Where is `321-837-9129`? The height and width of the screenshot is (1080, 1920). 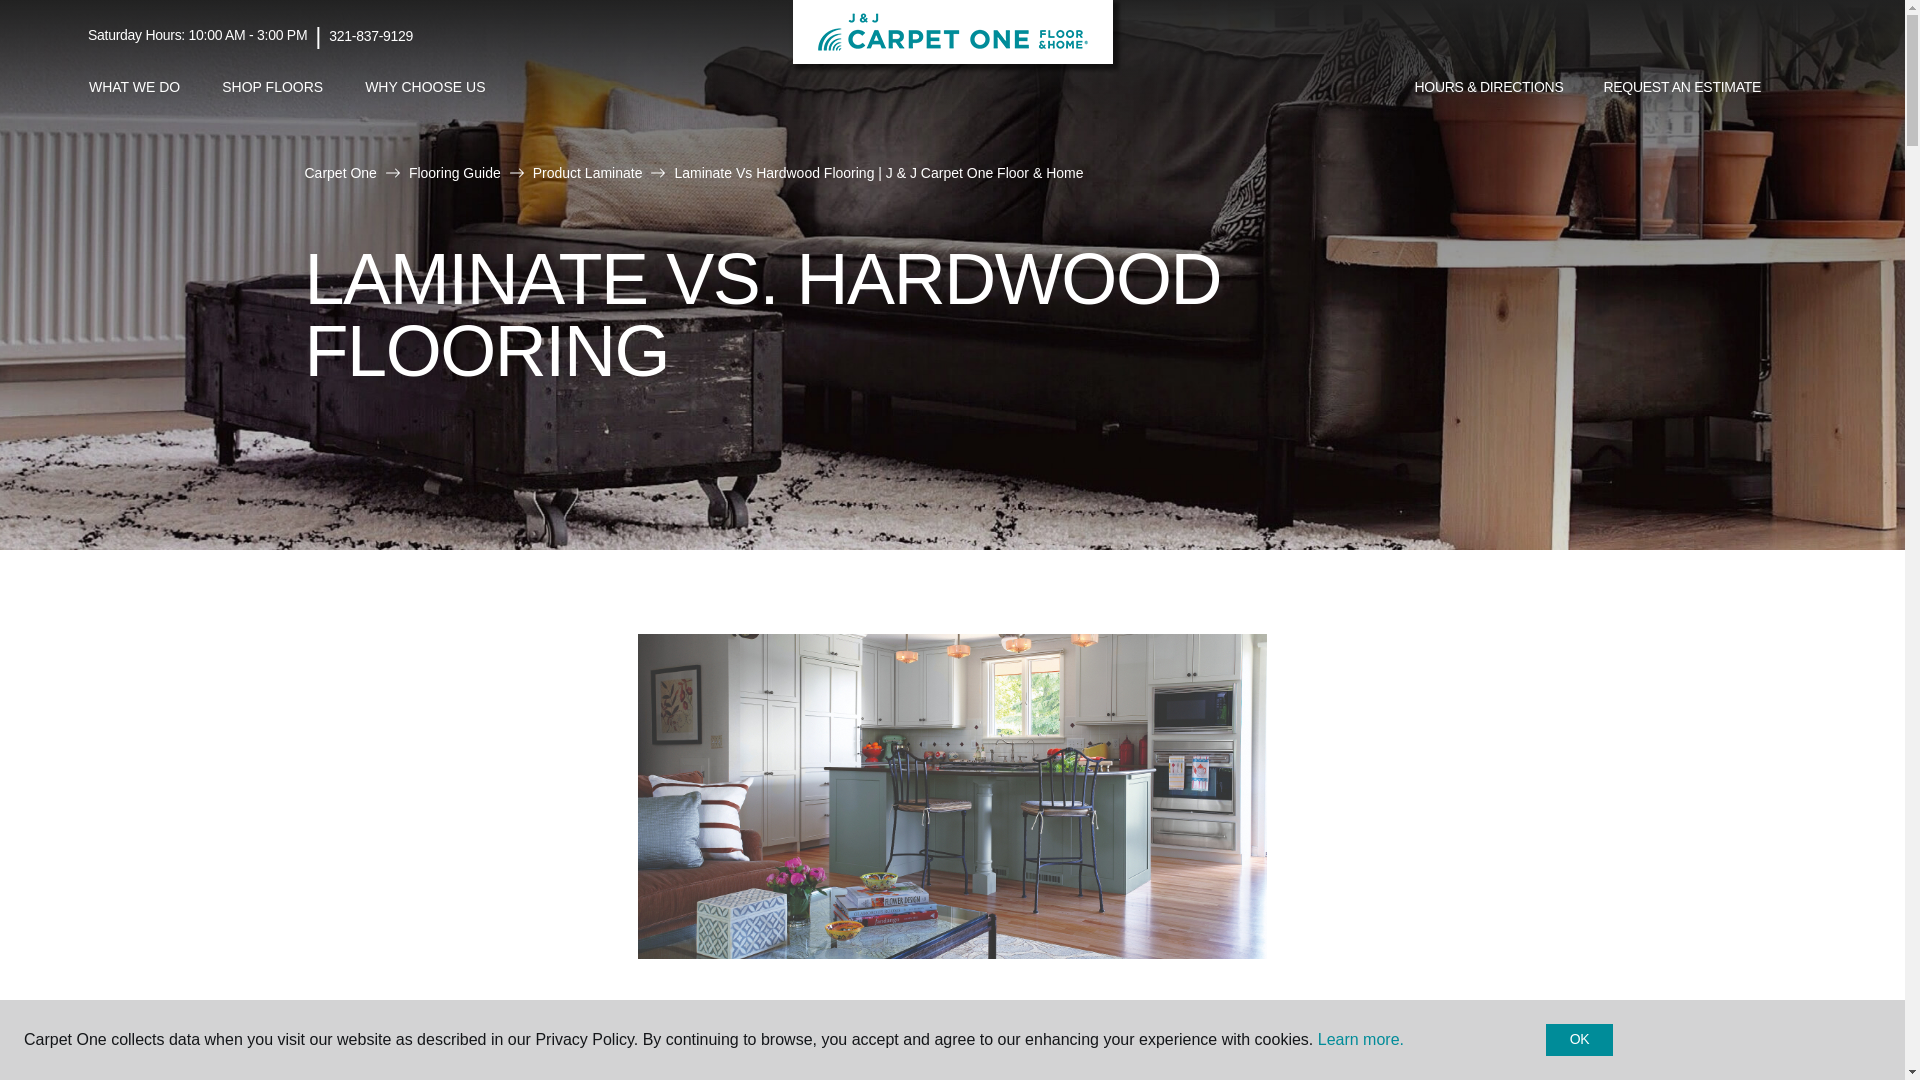
321-837-9129 is located at coordinates (370, 36).